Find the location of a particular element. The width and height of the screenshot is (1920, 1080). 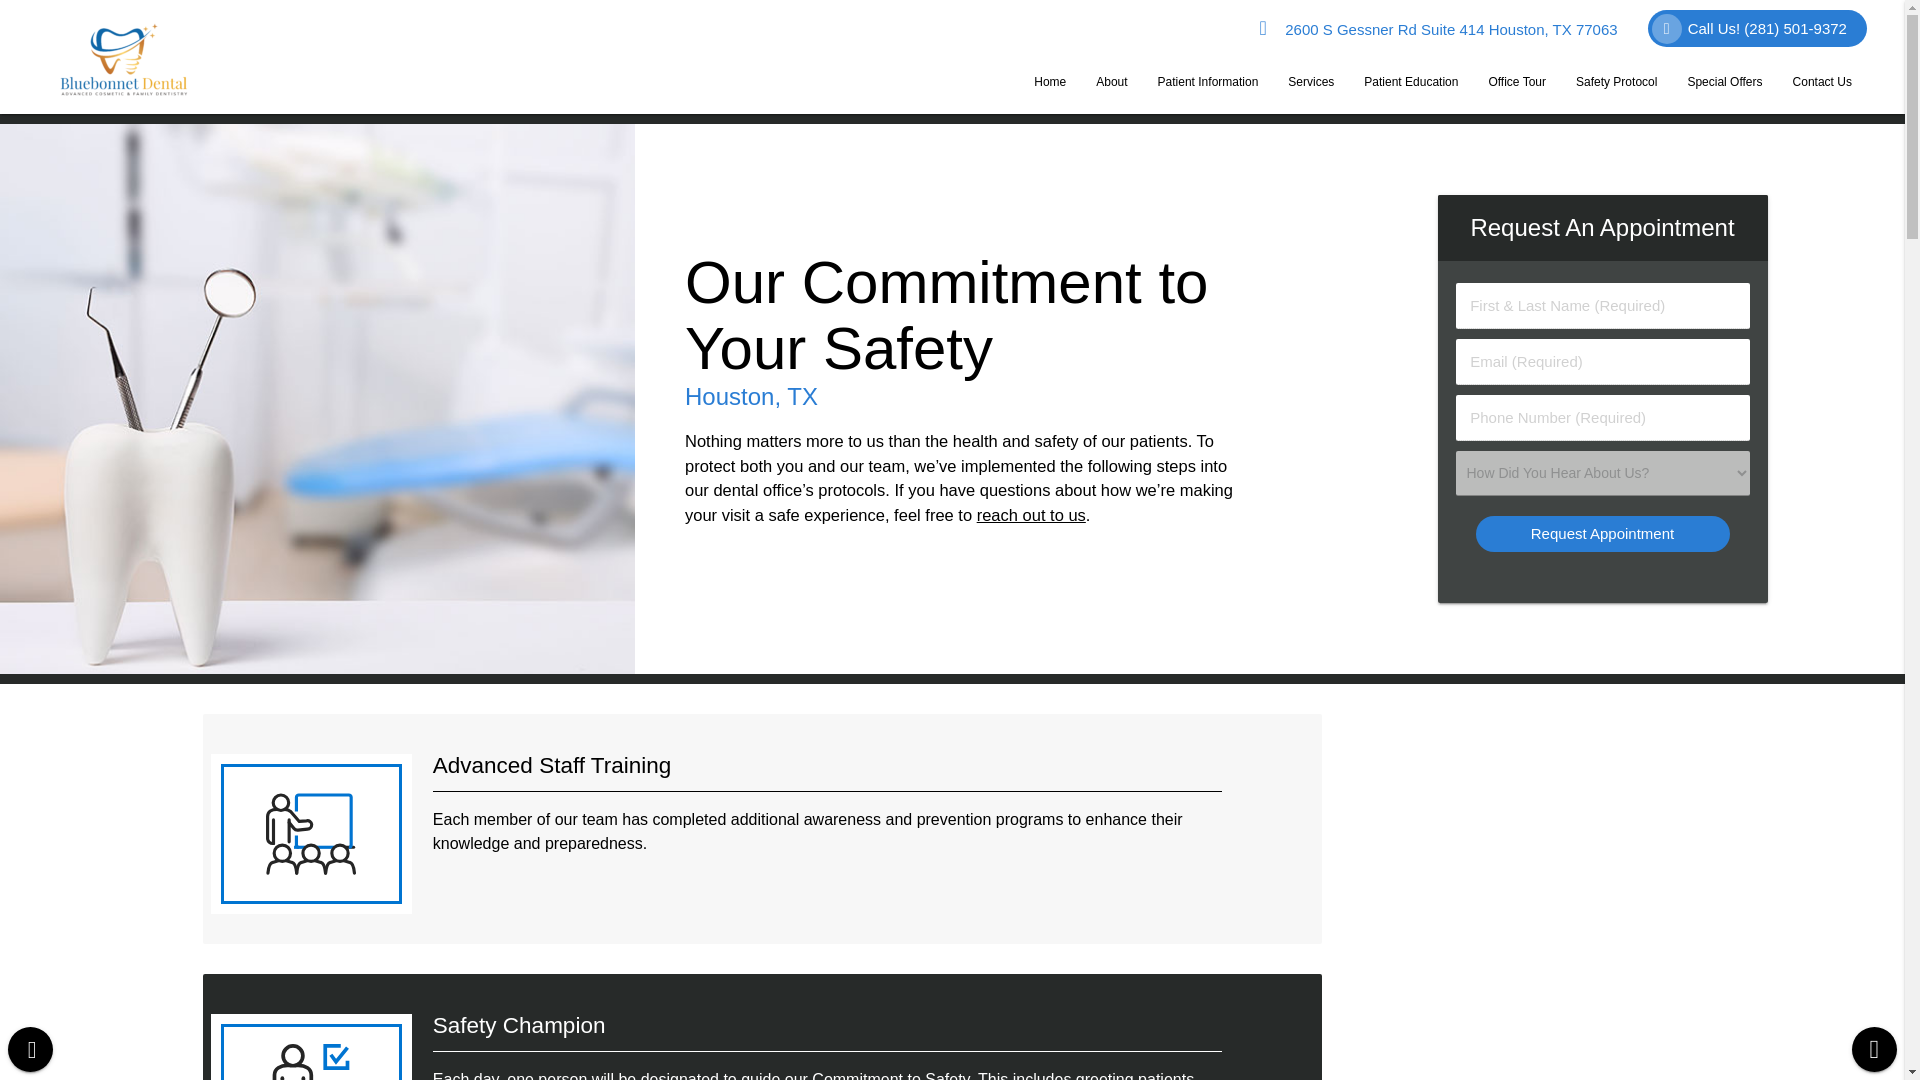

Visit our Patient Information page is located at coordinates (1208, 82).